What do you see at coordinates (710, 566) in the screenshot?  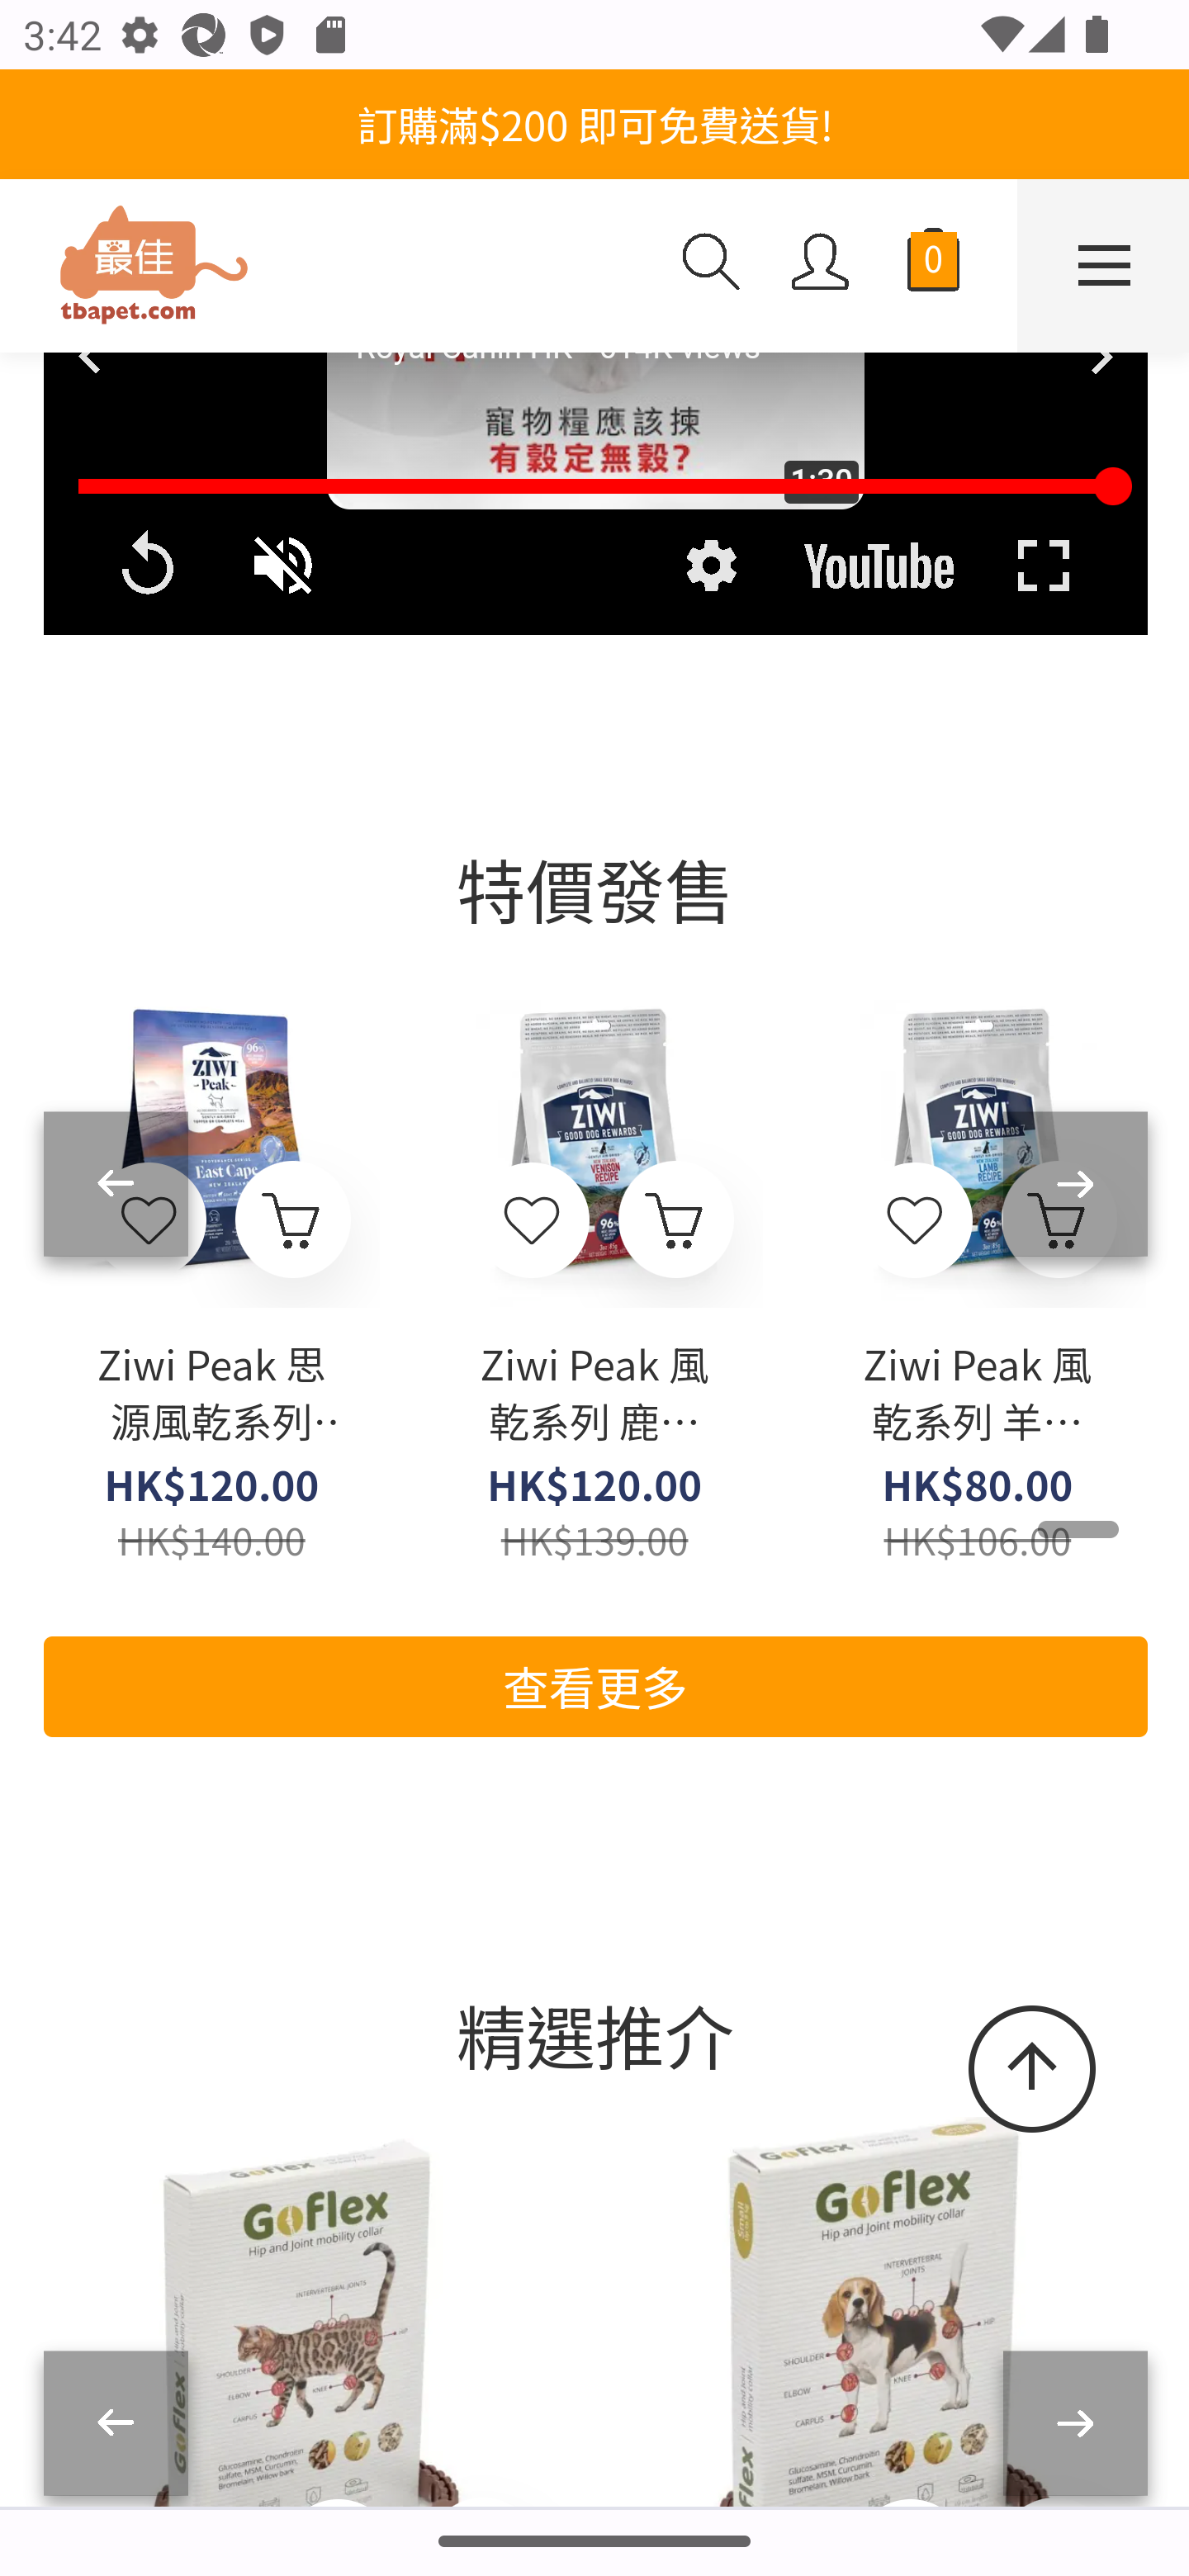 I see `Settings` at bounding box center [710, 566].